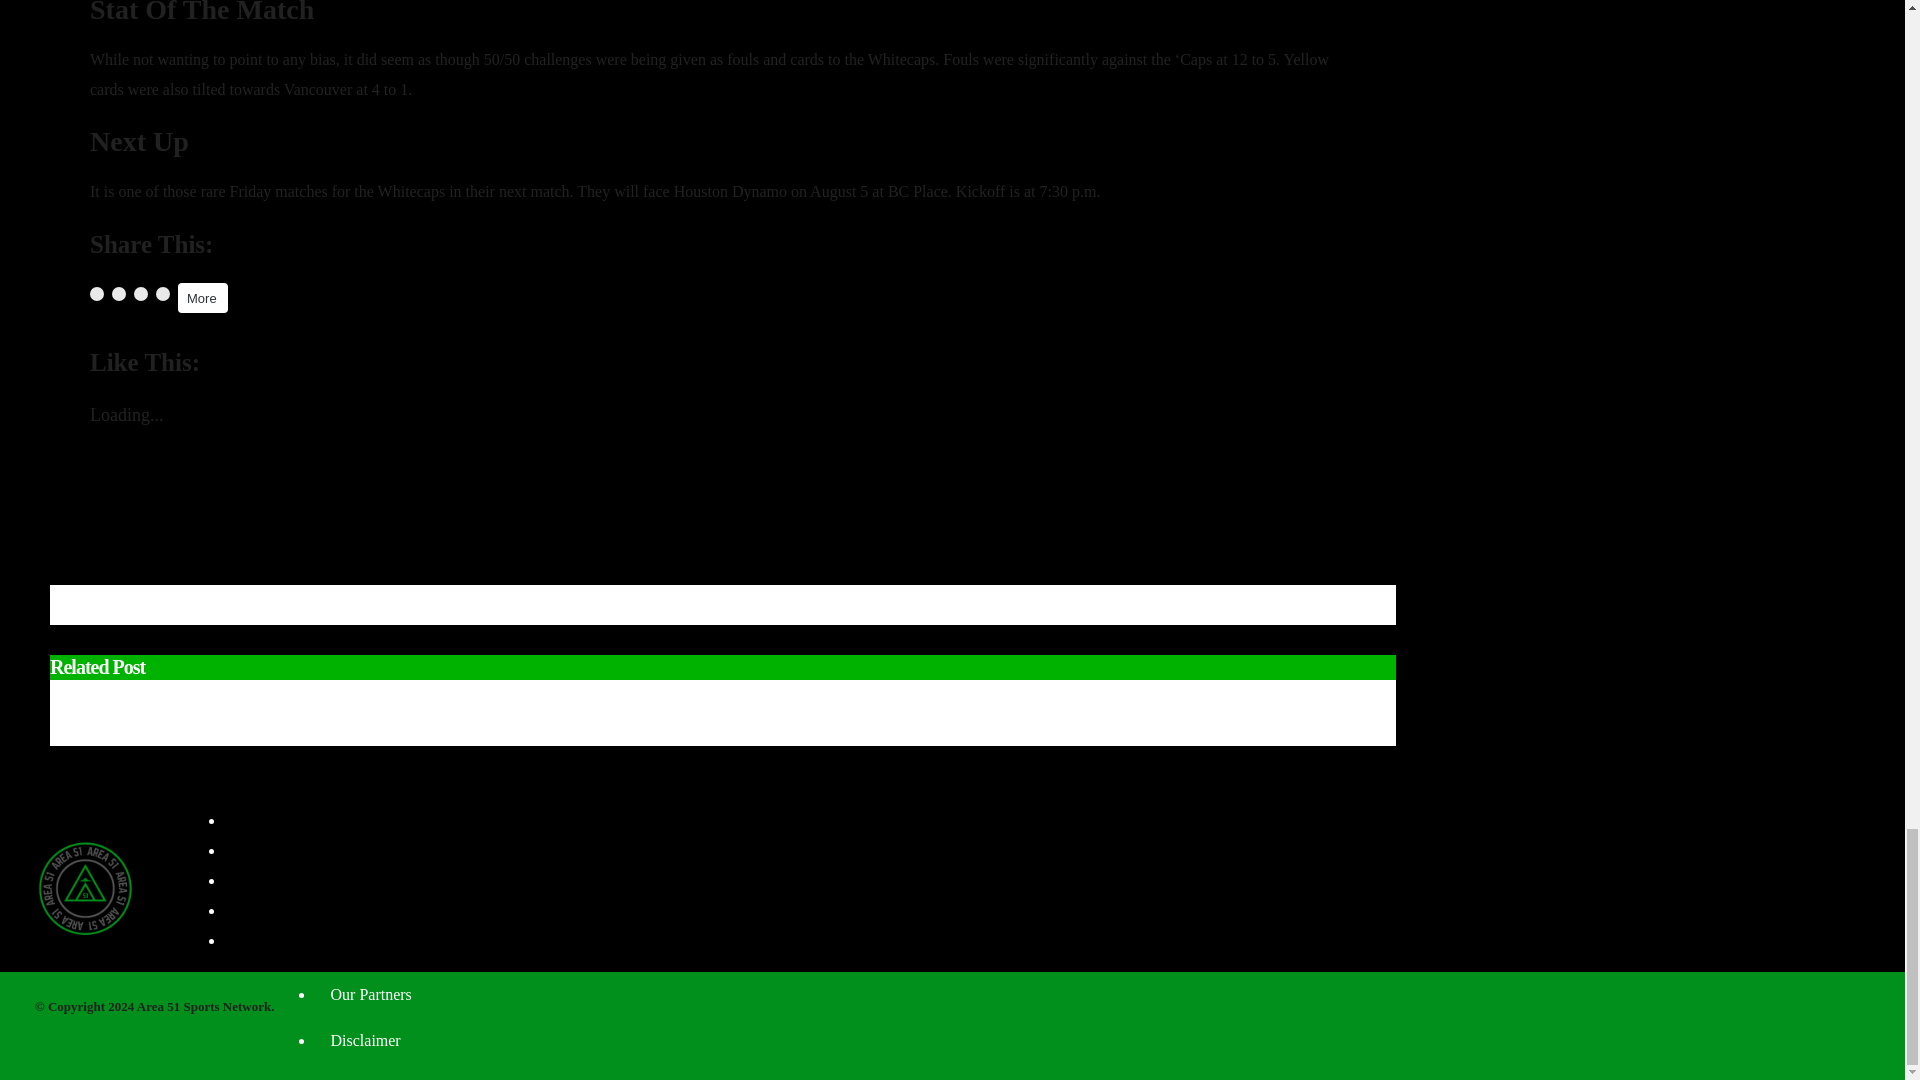  What do you see at coordinates (96, 294) in the screenshot?
I see `Click to share on Facebook` at bounding box center [96, 294].